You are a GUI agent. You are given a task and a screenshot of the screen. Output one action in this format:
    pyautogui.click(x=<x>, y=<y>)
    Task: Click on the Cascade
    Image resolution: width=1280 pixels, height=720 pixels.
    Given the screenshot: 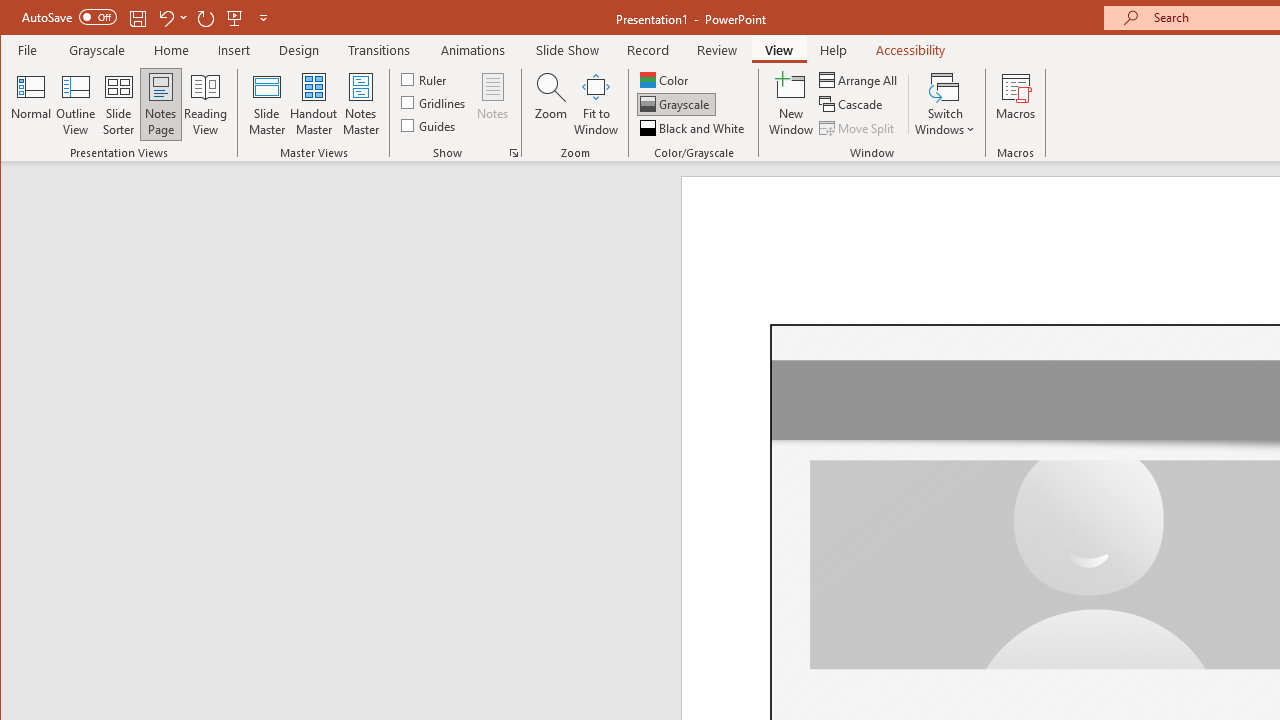 What is the action you would take?
    pyautogui.click(x=852, y=104)
    